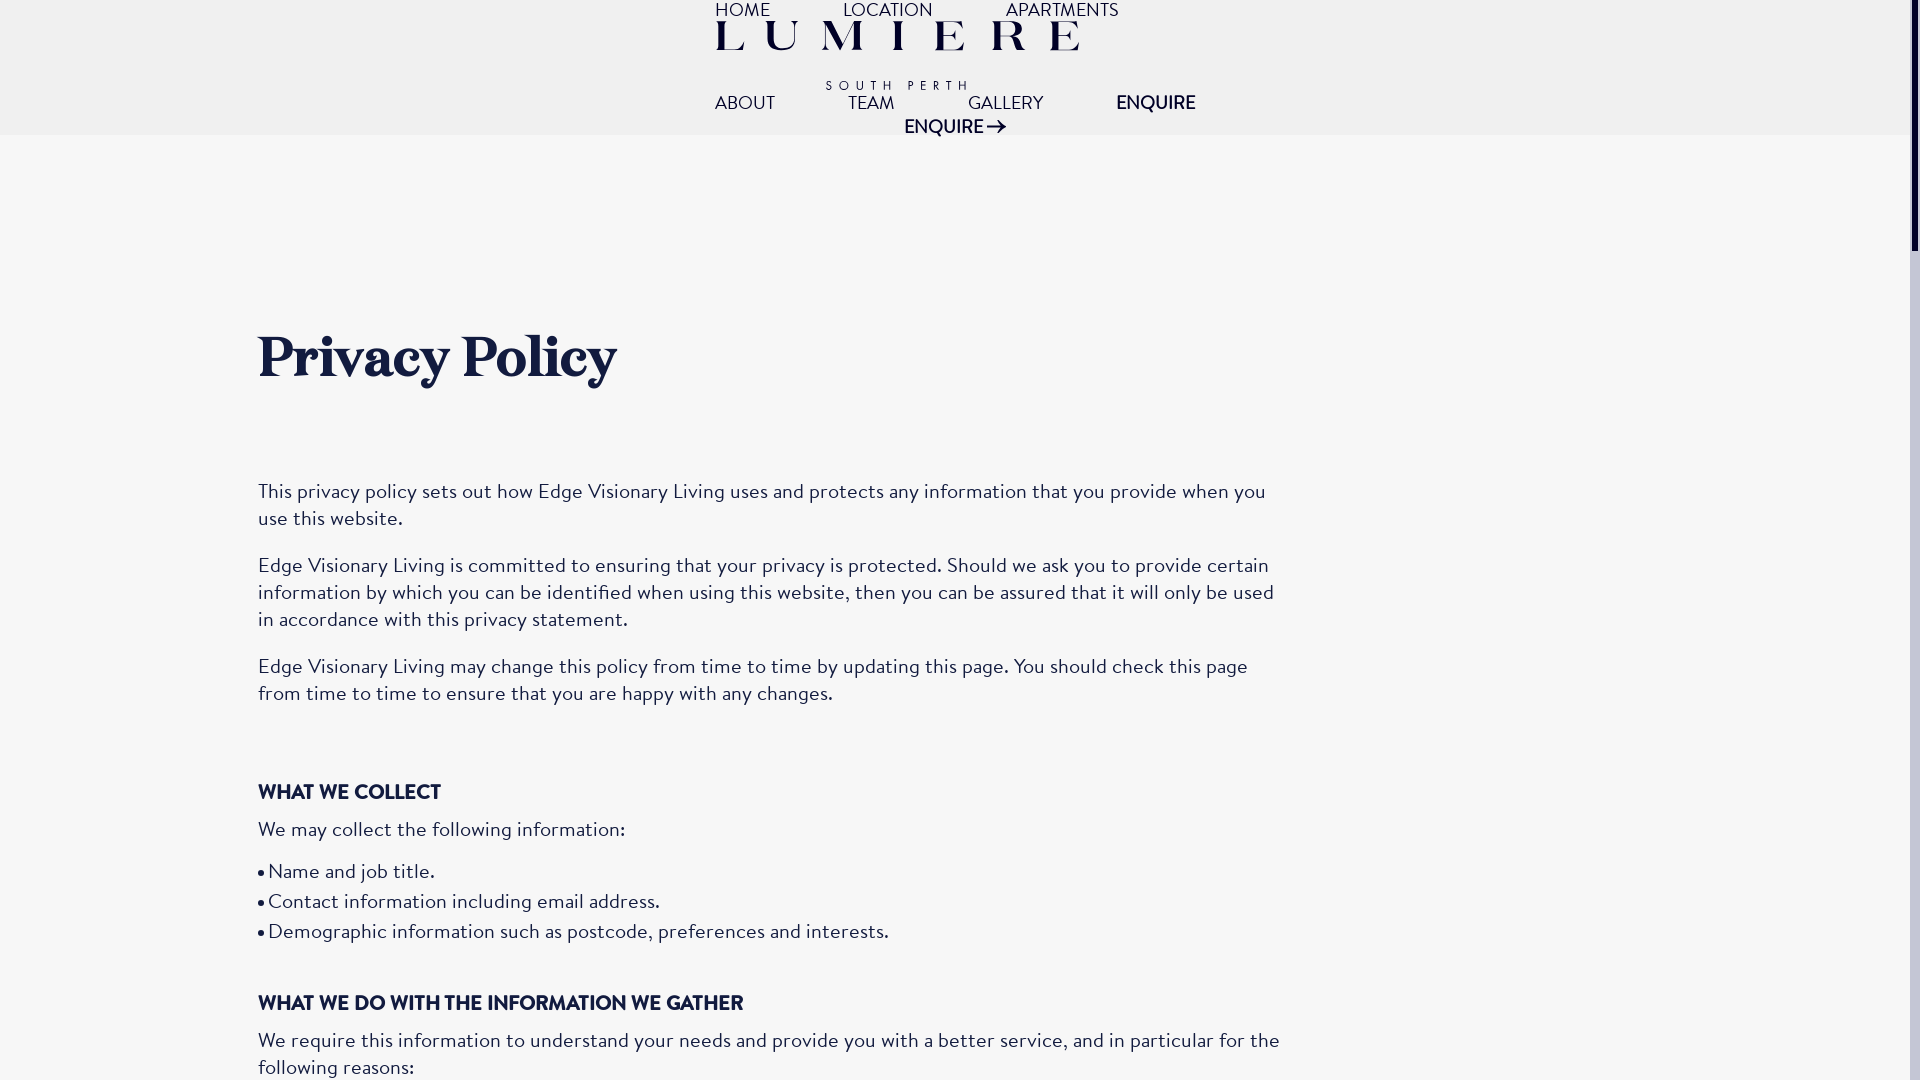  What do you see at coordinates (878, 578) in the screenshot?
I see `Location` at bounding box center [878, 578].